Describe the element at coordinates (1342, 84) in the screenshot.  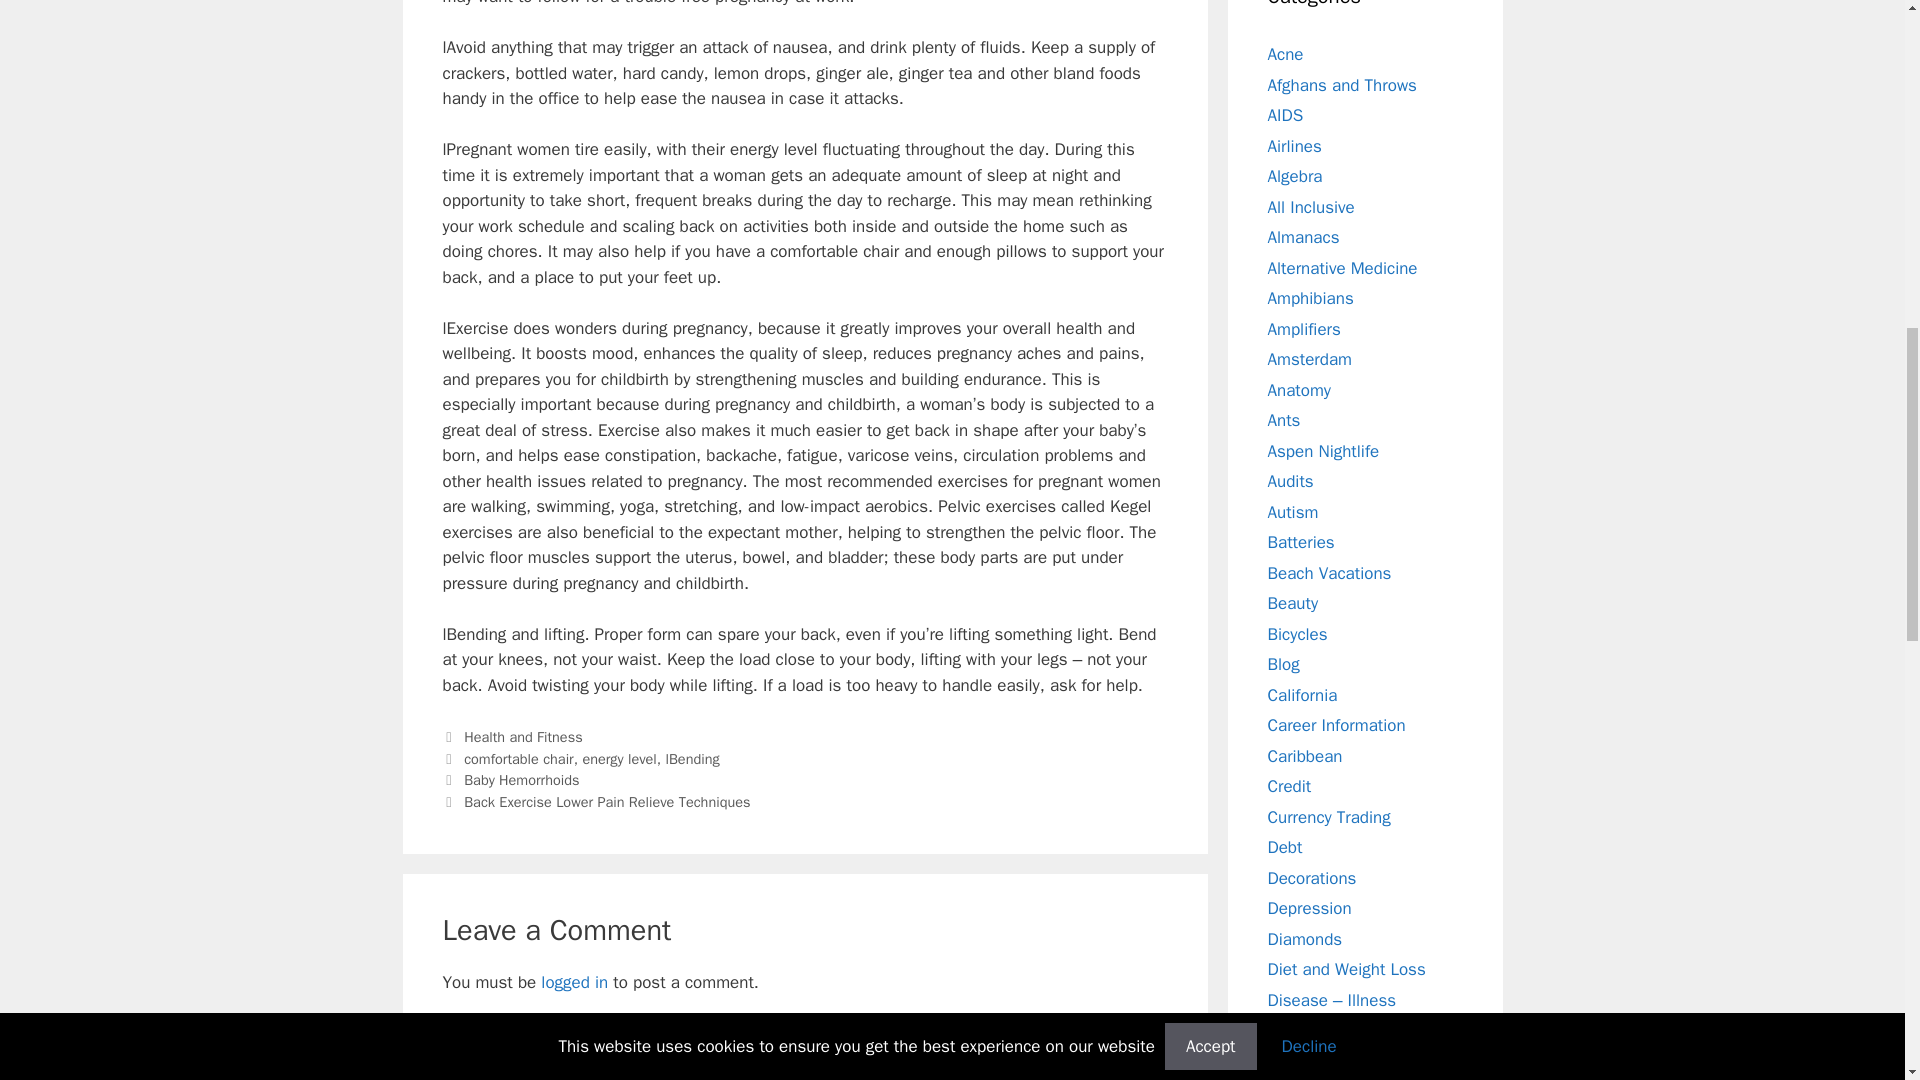
I see `Afghans and Throws` at that location.